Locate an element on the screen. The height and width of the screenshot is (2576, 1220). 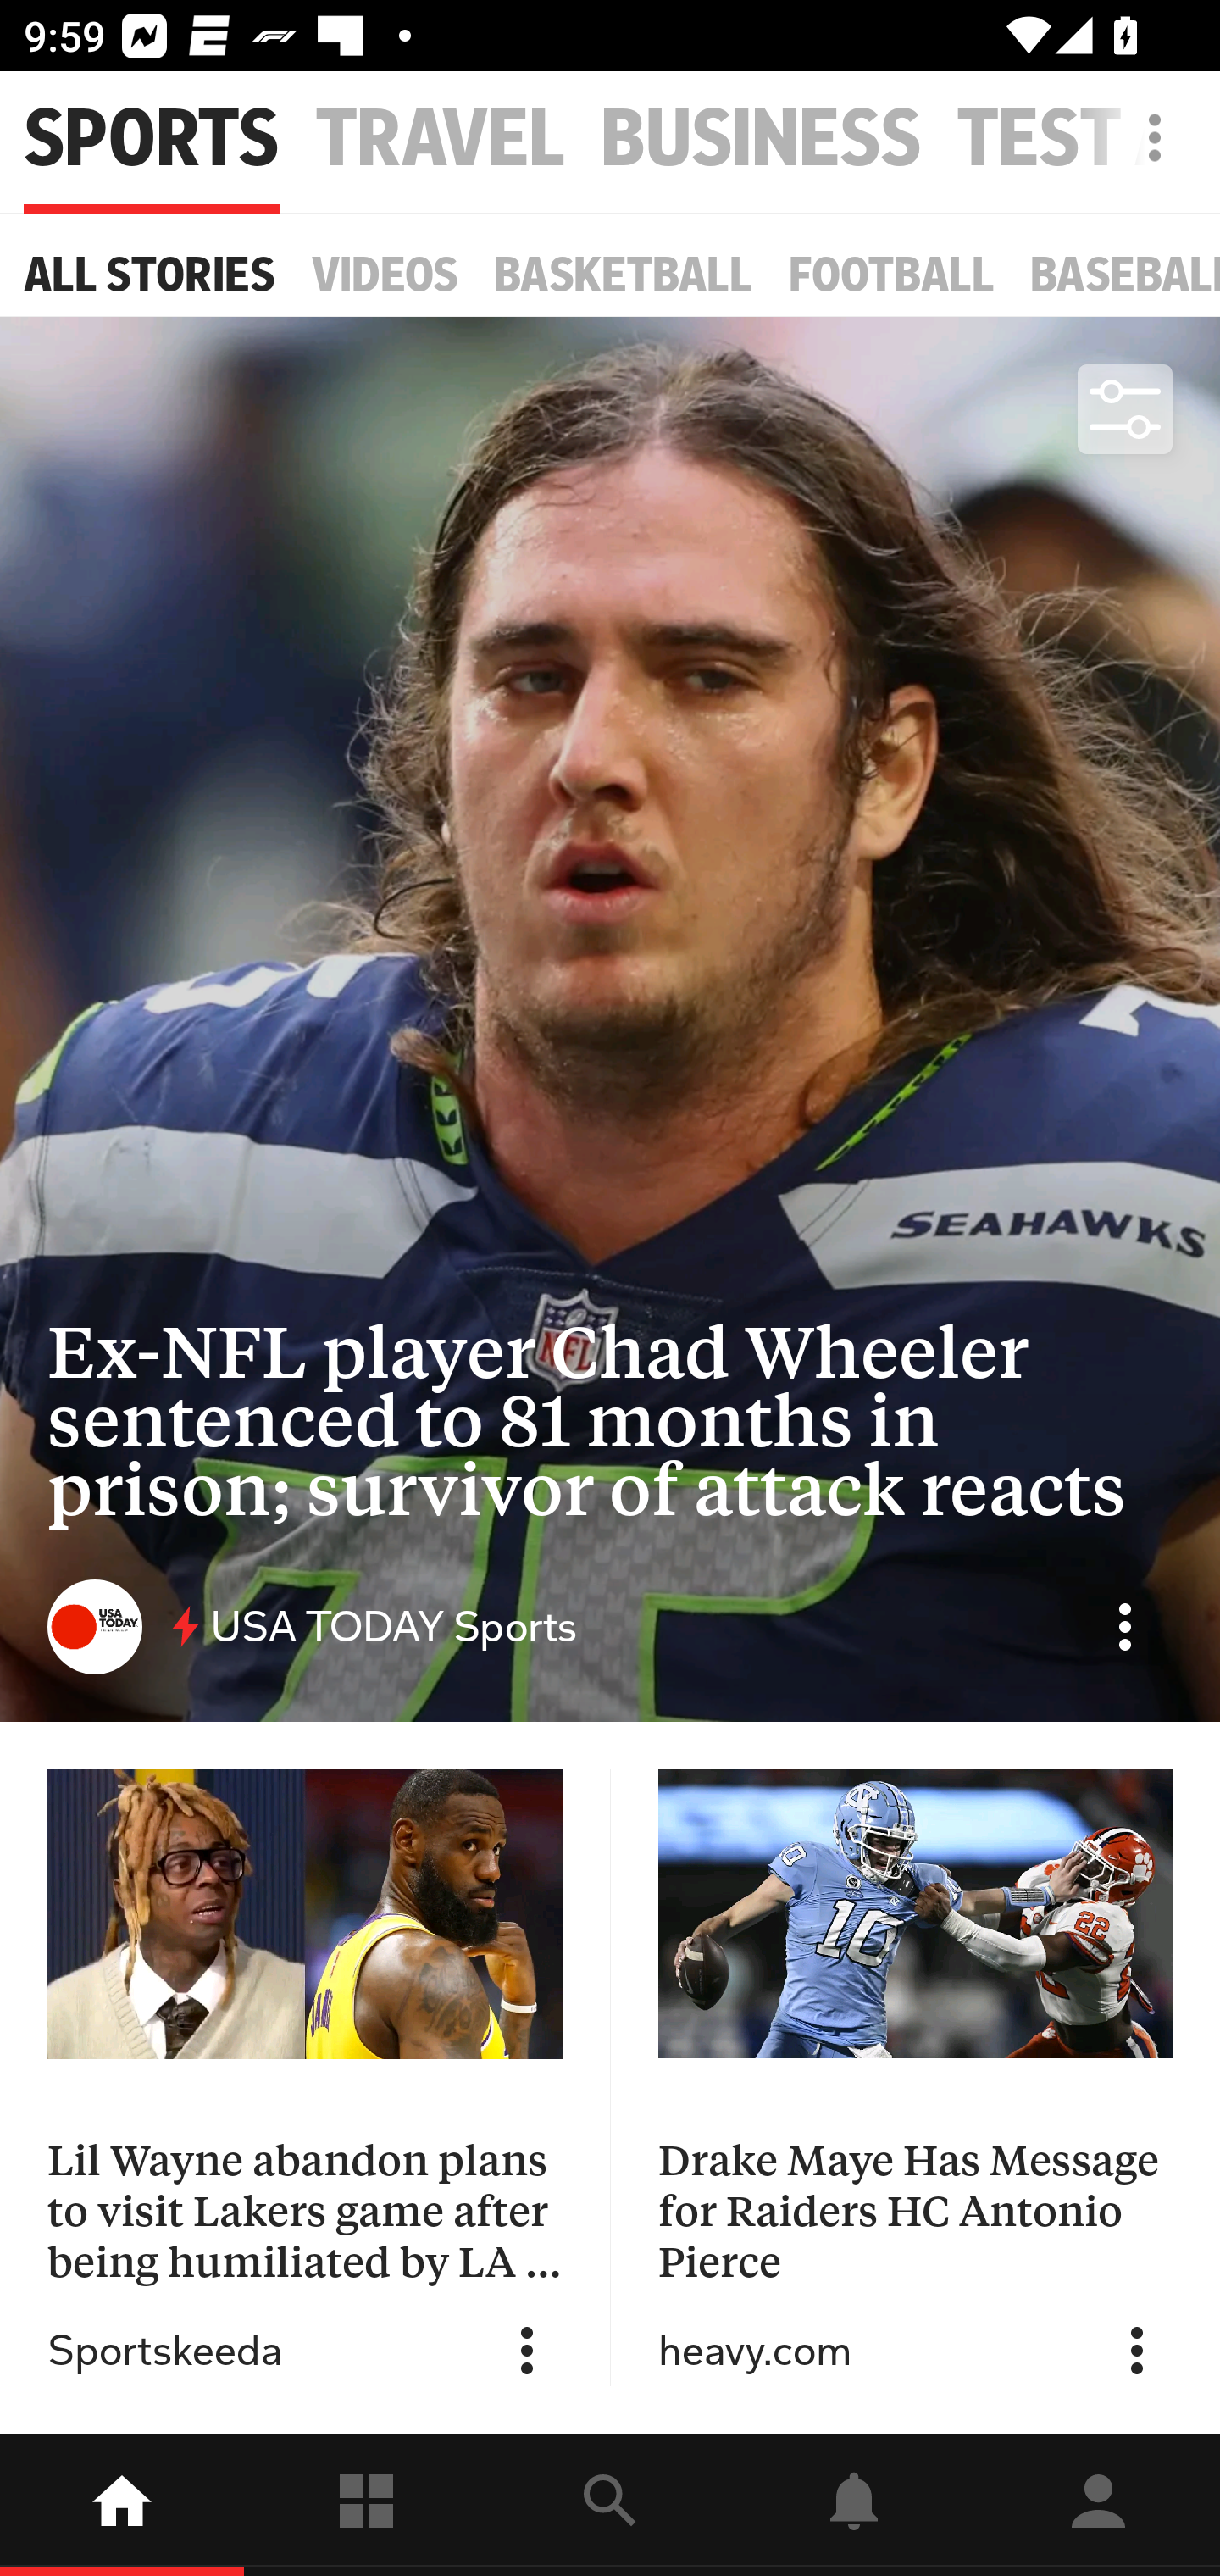
SPORTS is located at coordinates (152, 139).